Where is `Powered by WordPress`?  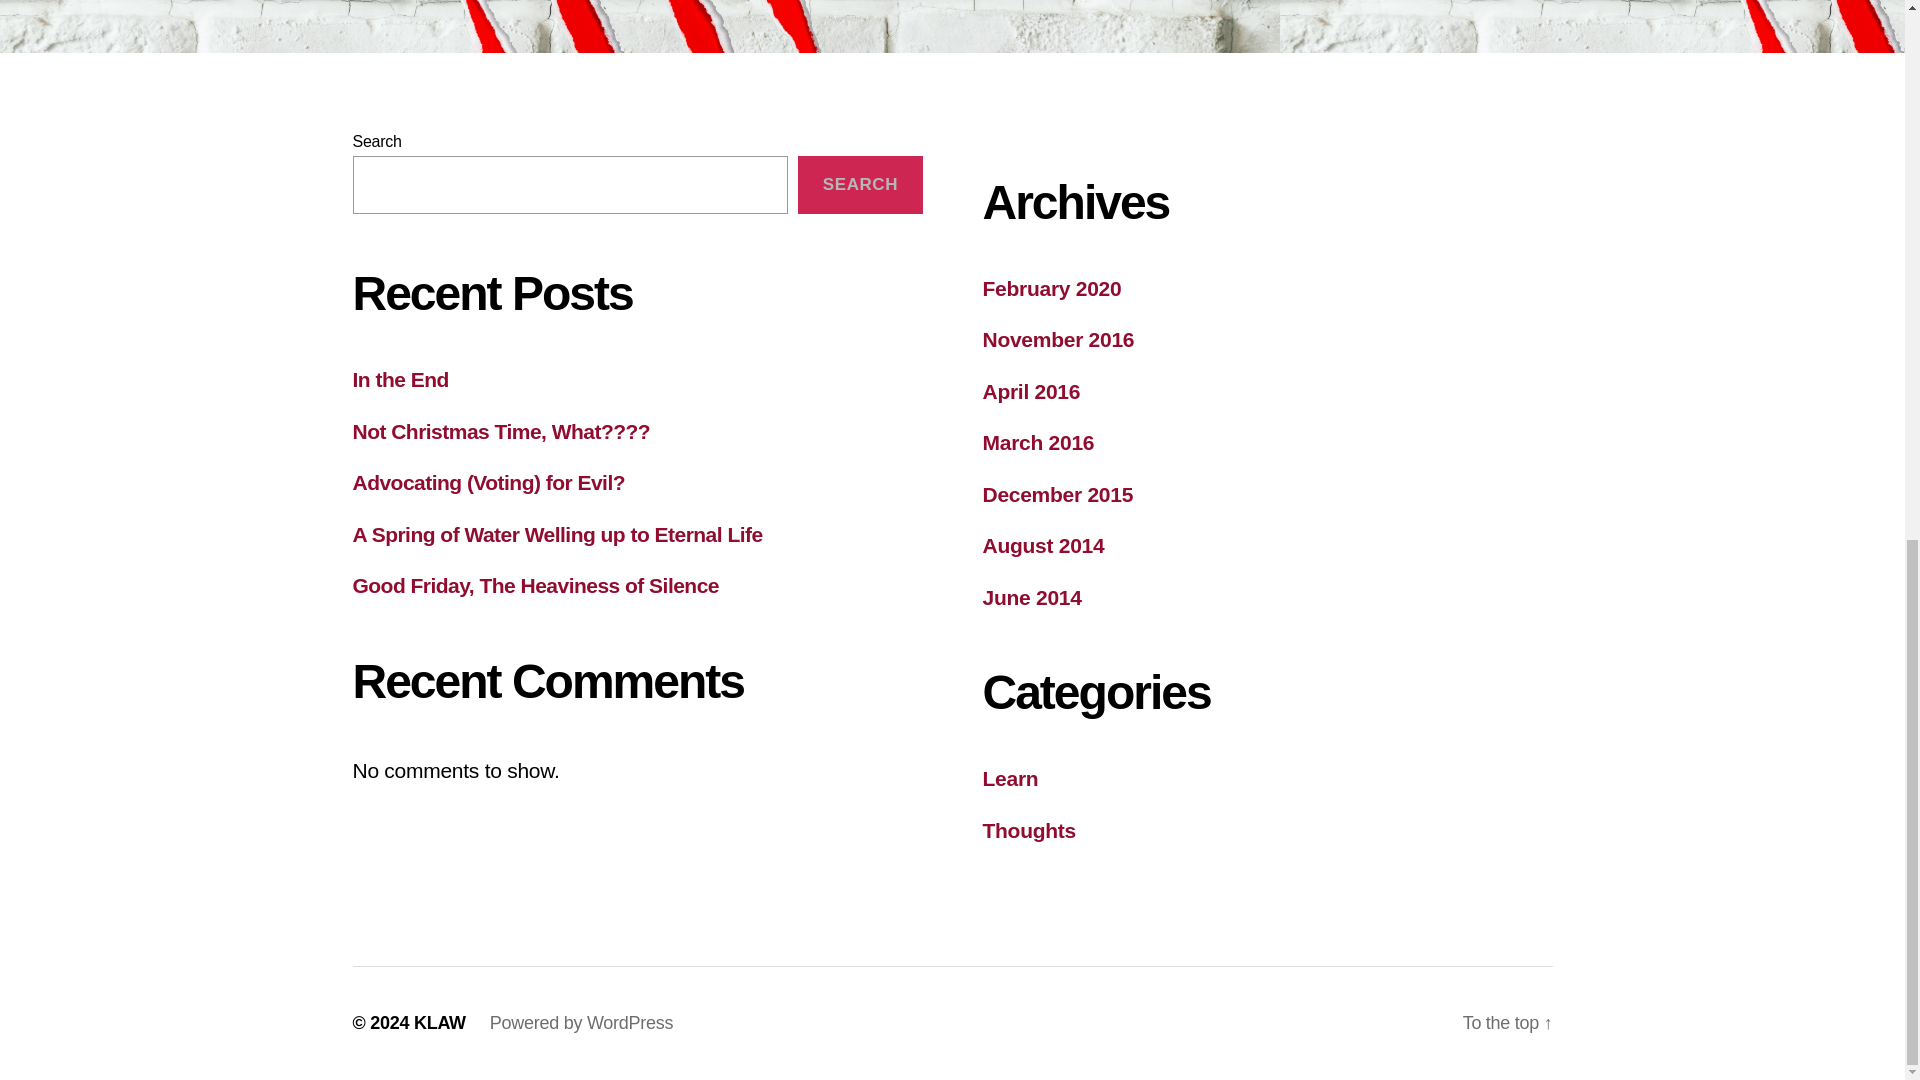 Powered by WordPress is located at coordinates (581, 1022).